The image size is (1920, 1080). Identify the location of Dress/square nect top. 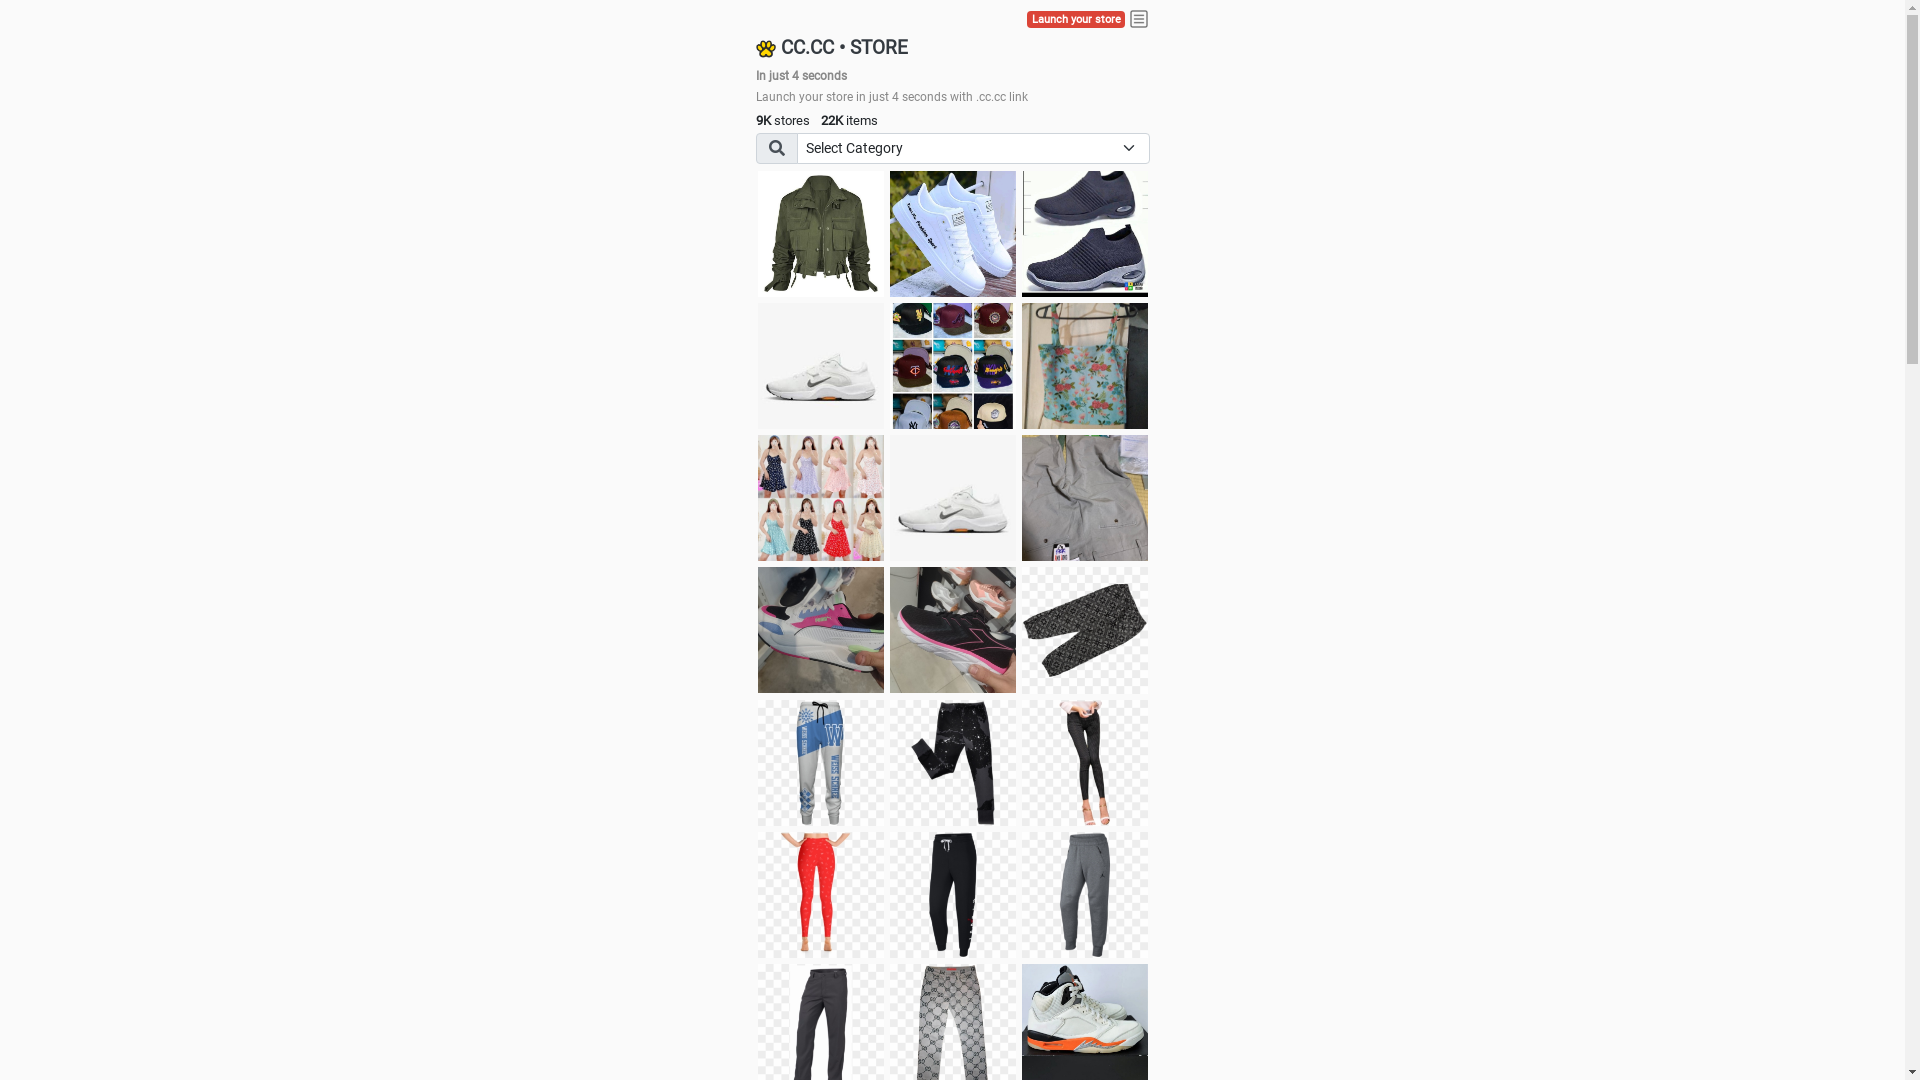
(821, 498).